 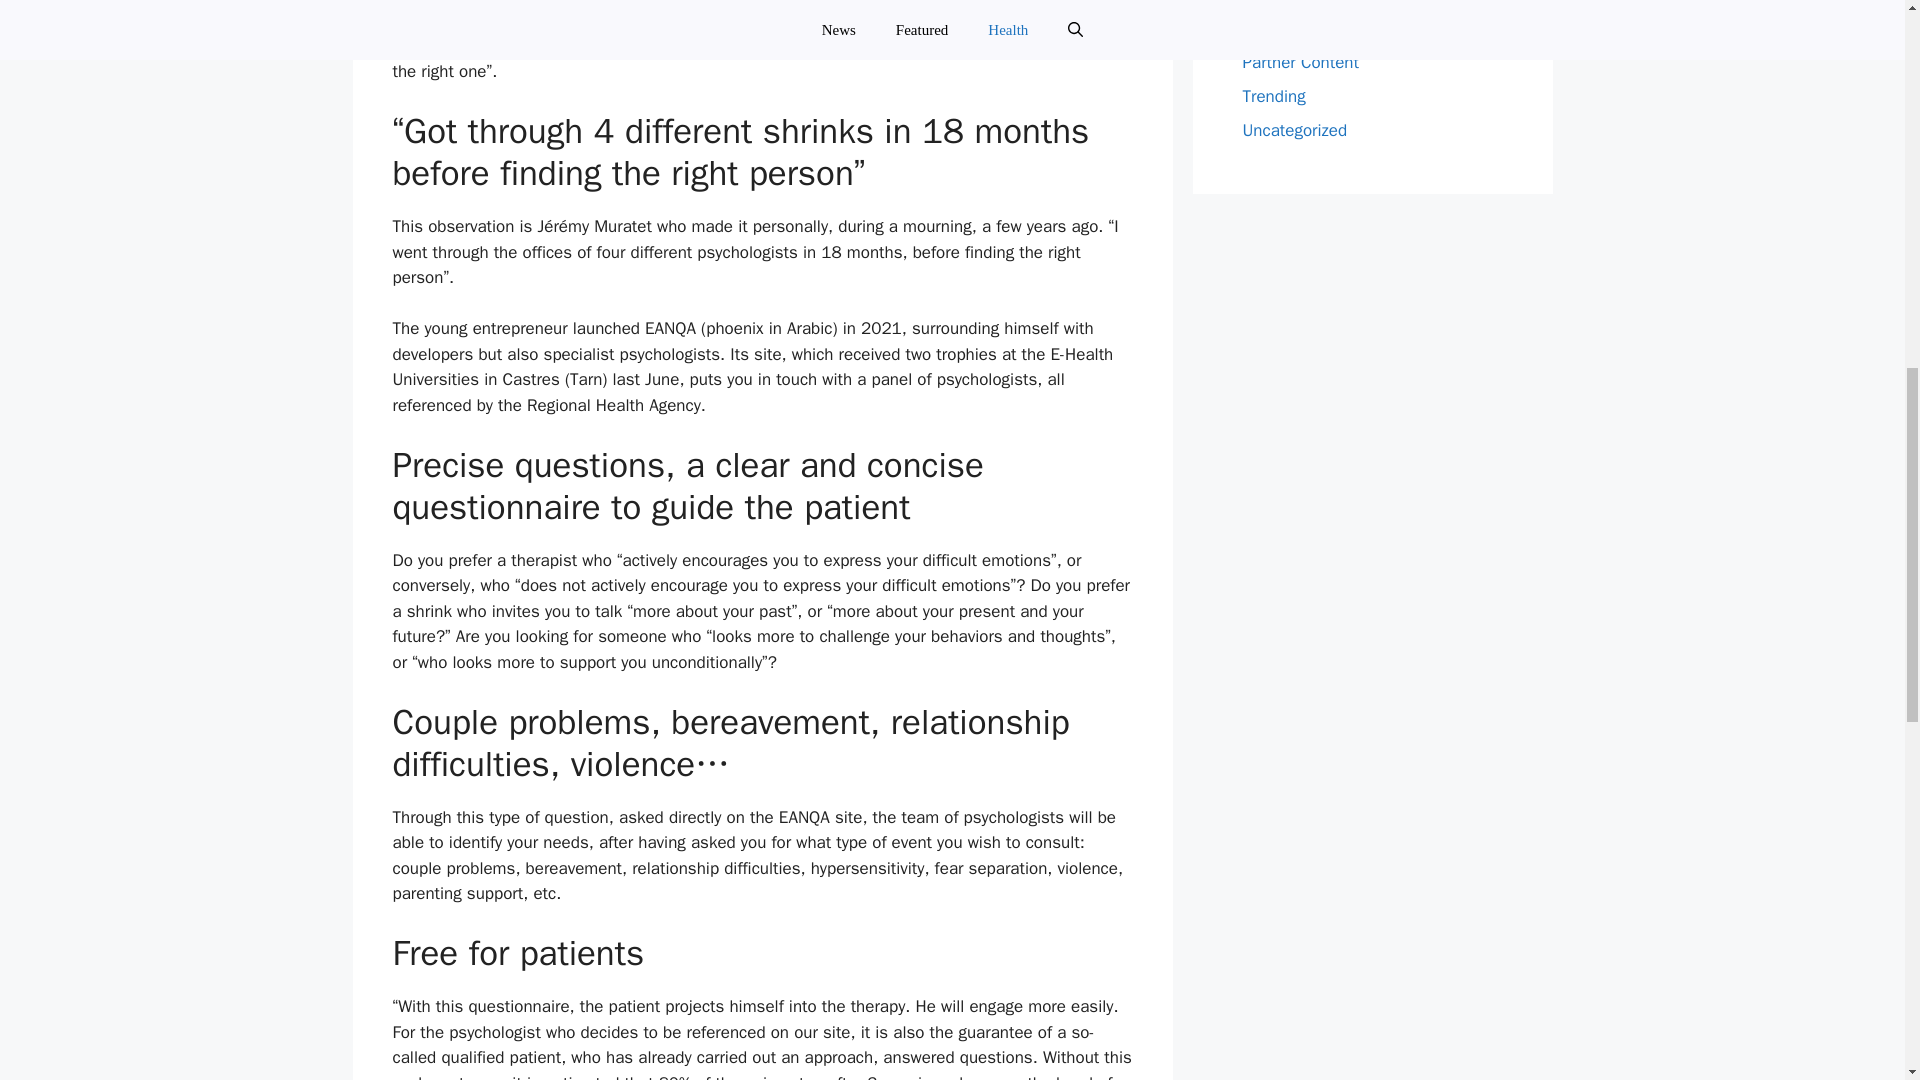 What do you see at coordinates (1294, 130) in the screenshot?
I see `Uncategorized` at bounding box center [1294, 130].